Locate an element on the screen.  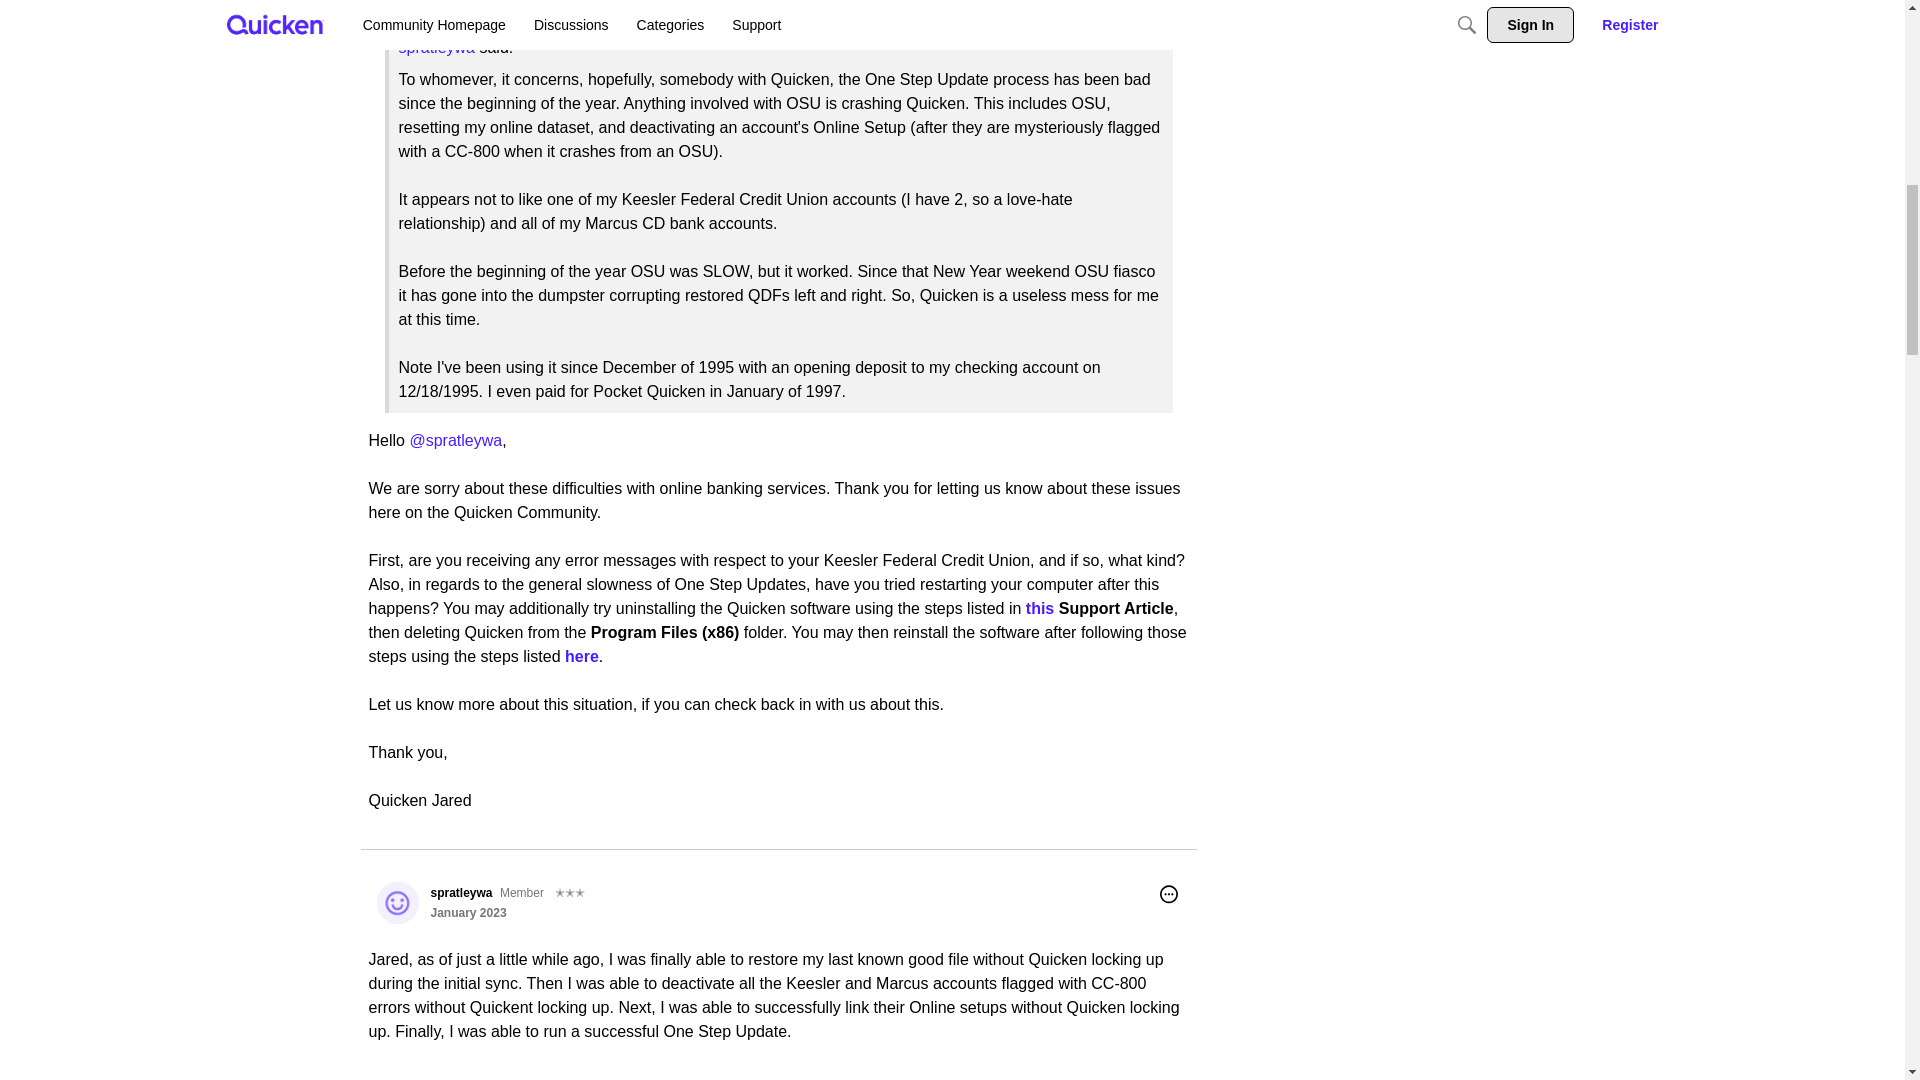
spratleywa is located at coordinates (436, 47).